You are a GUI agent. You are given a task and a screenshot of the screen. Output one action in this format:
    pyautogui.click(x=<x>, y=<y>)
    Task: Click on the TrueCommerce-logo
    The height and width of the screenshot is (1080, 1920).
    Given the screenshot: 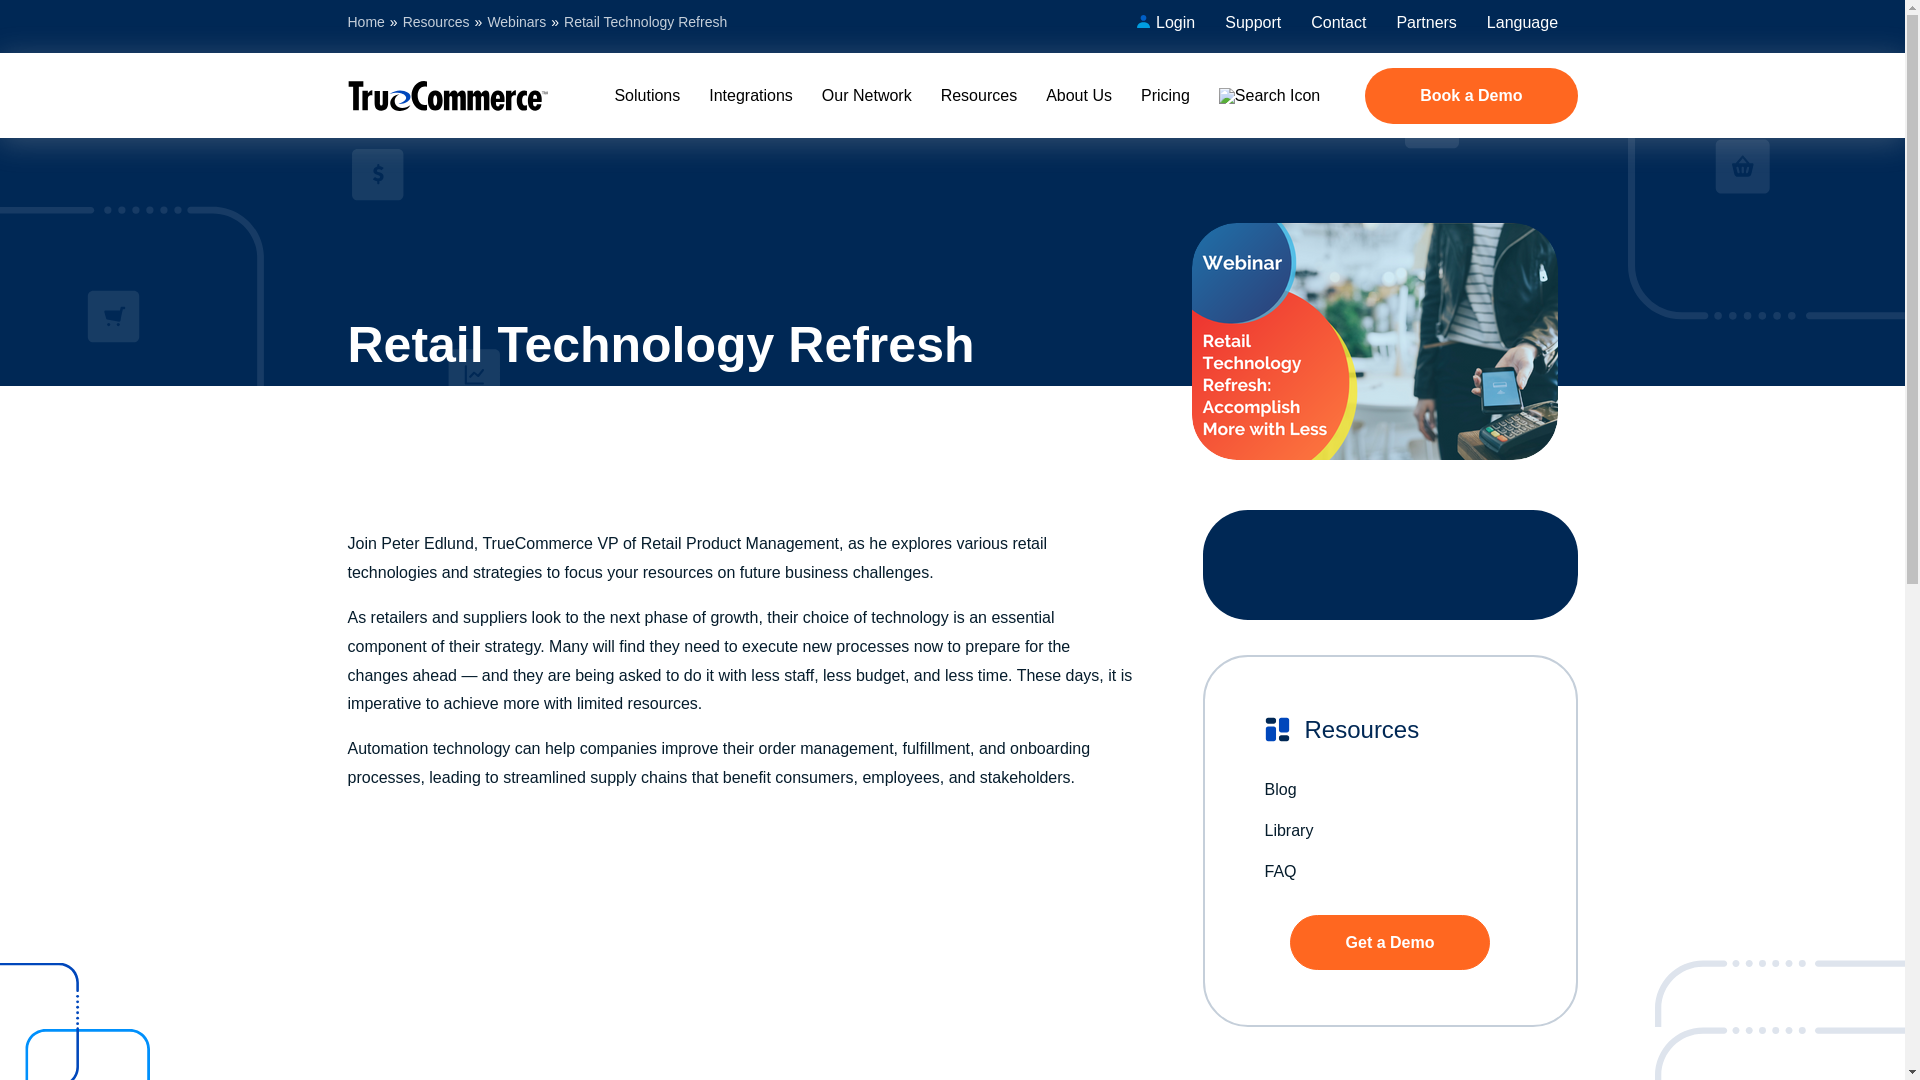 What is the action you would take?
    pyautogui.click(x=447, y=96)
    